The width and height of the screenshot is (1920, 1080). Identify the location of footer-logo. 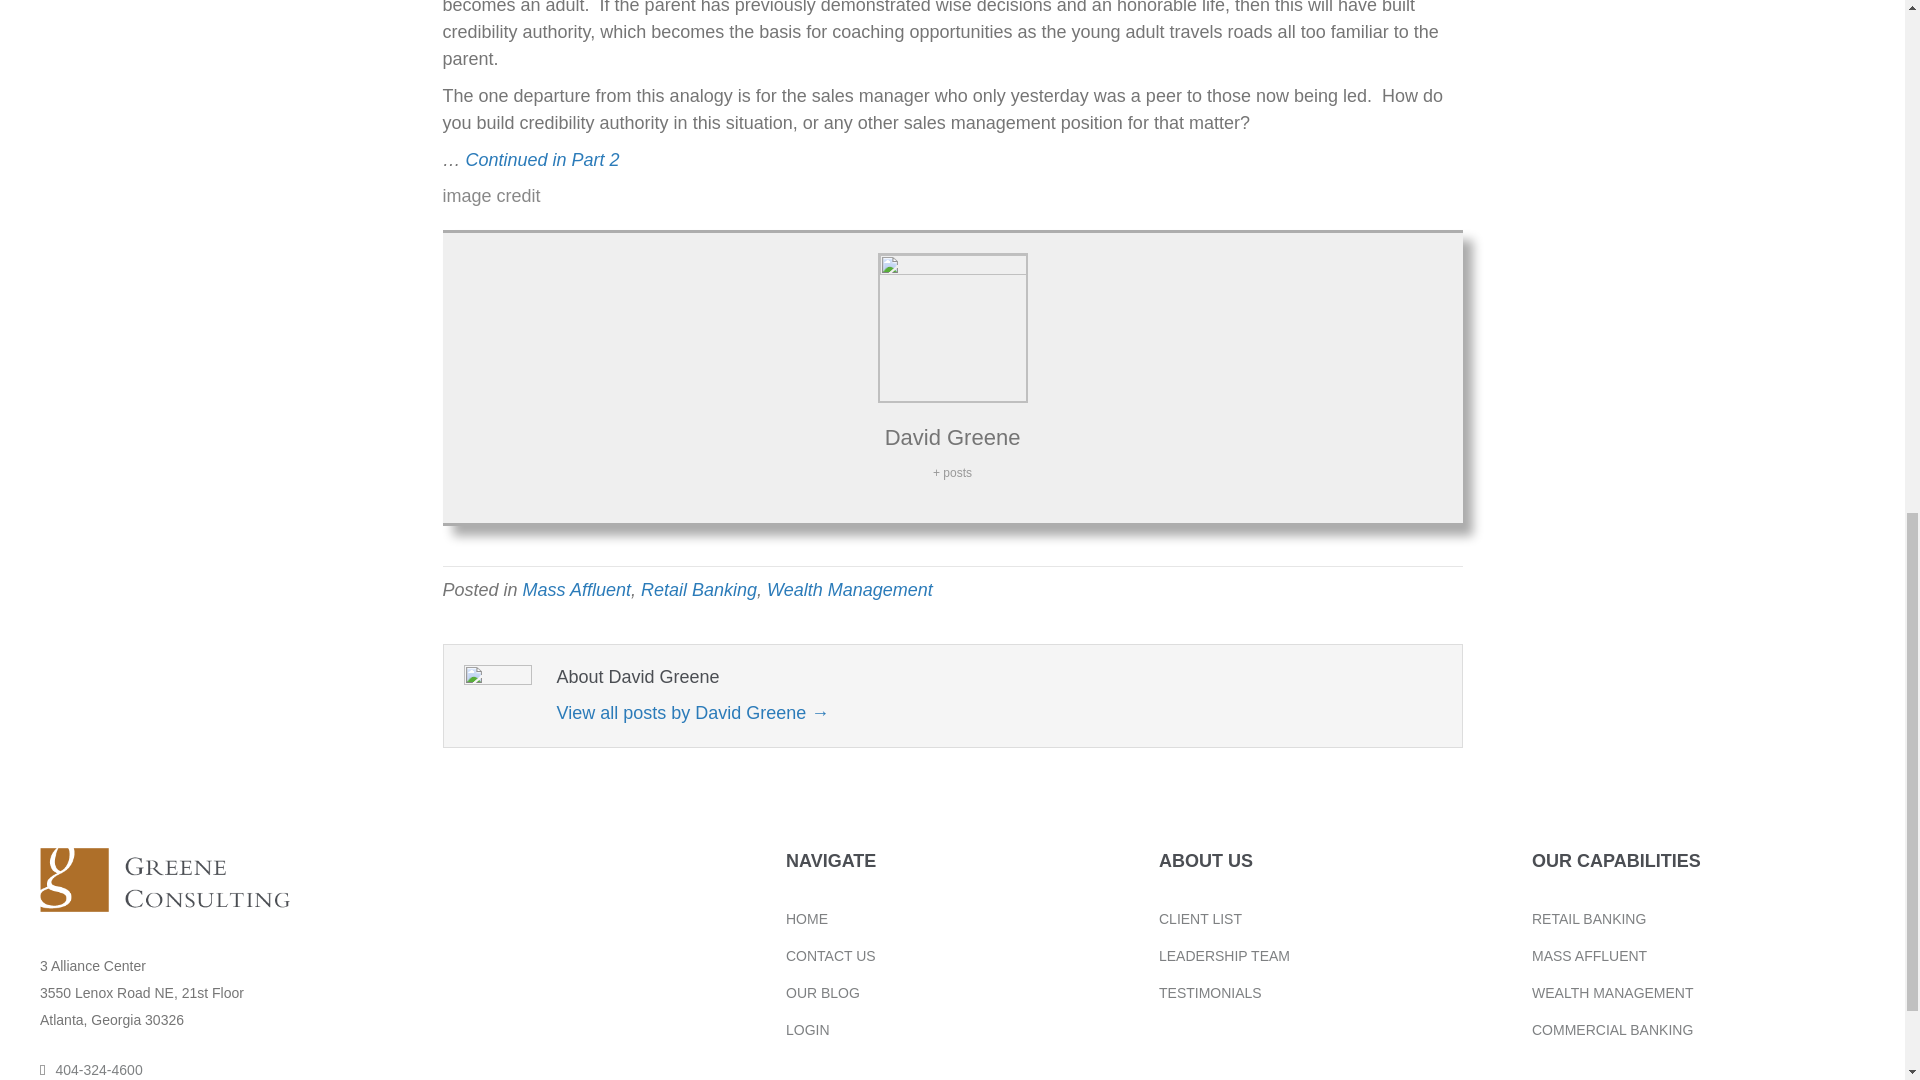
(164, 880).